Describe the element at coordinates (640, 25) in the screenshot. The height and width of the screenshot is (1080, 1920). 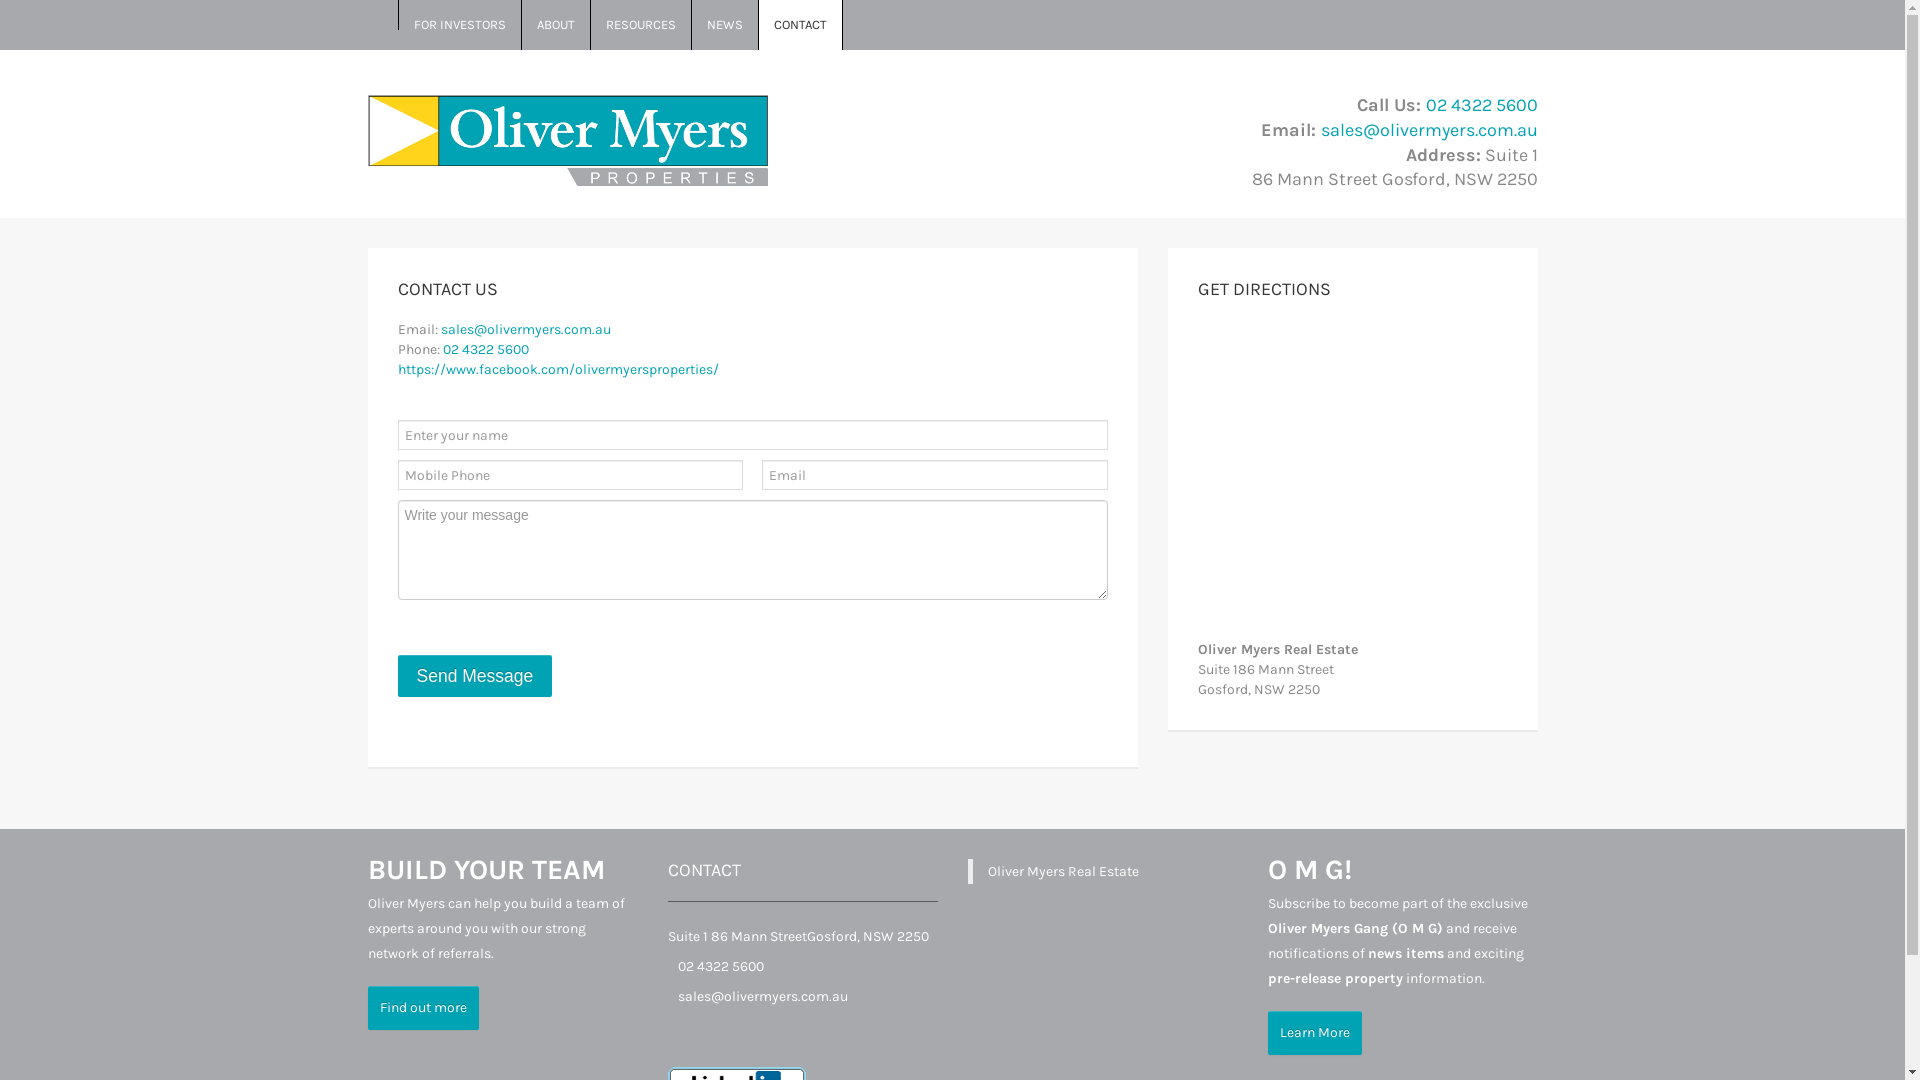
I see `RESOURCES` at that location.